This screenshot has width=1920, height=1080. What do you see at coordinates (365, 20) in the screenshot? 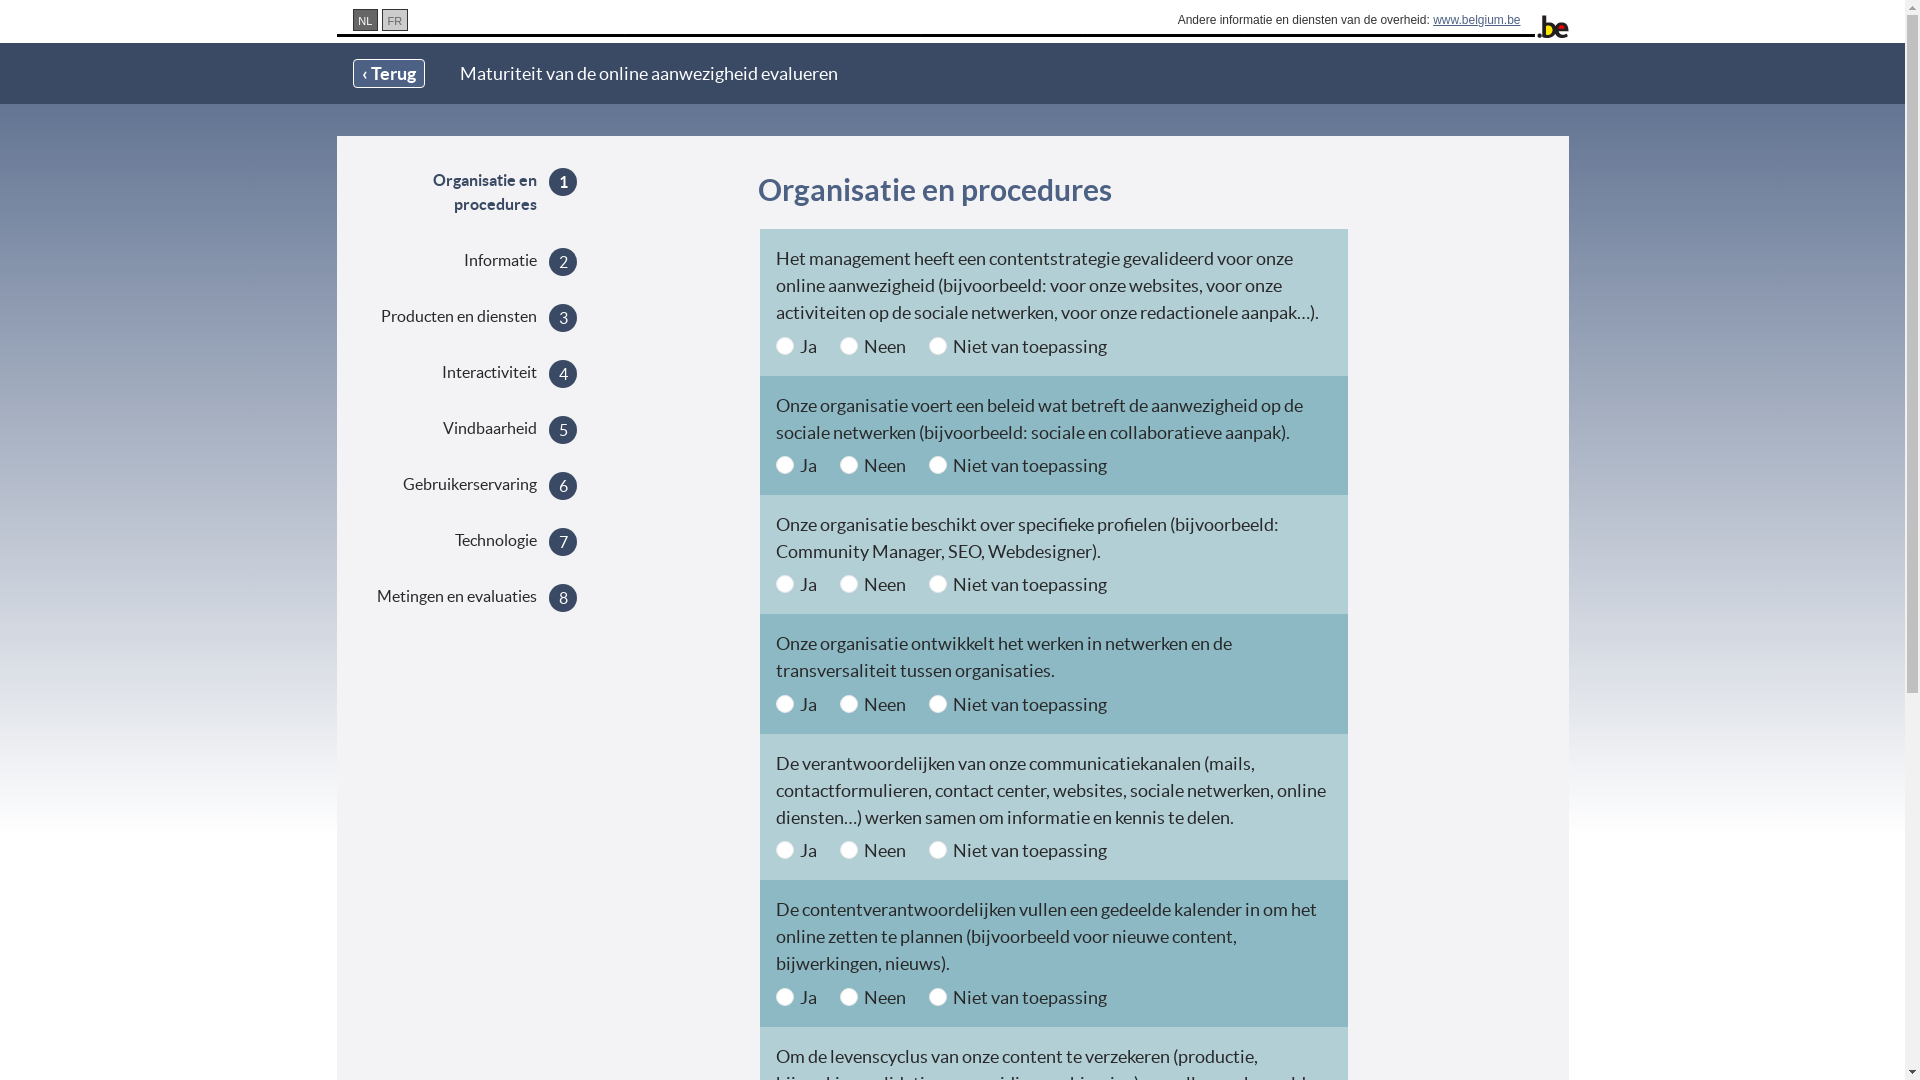
I see `NL` at bounding box center [365, 20].